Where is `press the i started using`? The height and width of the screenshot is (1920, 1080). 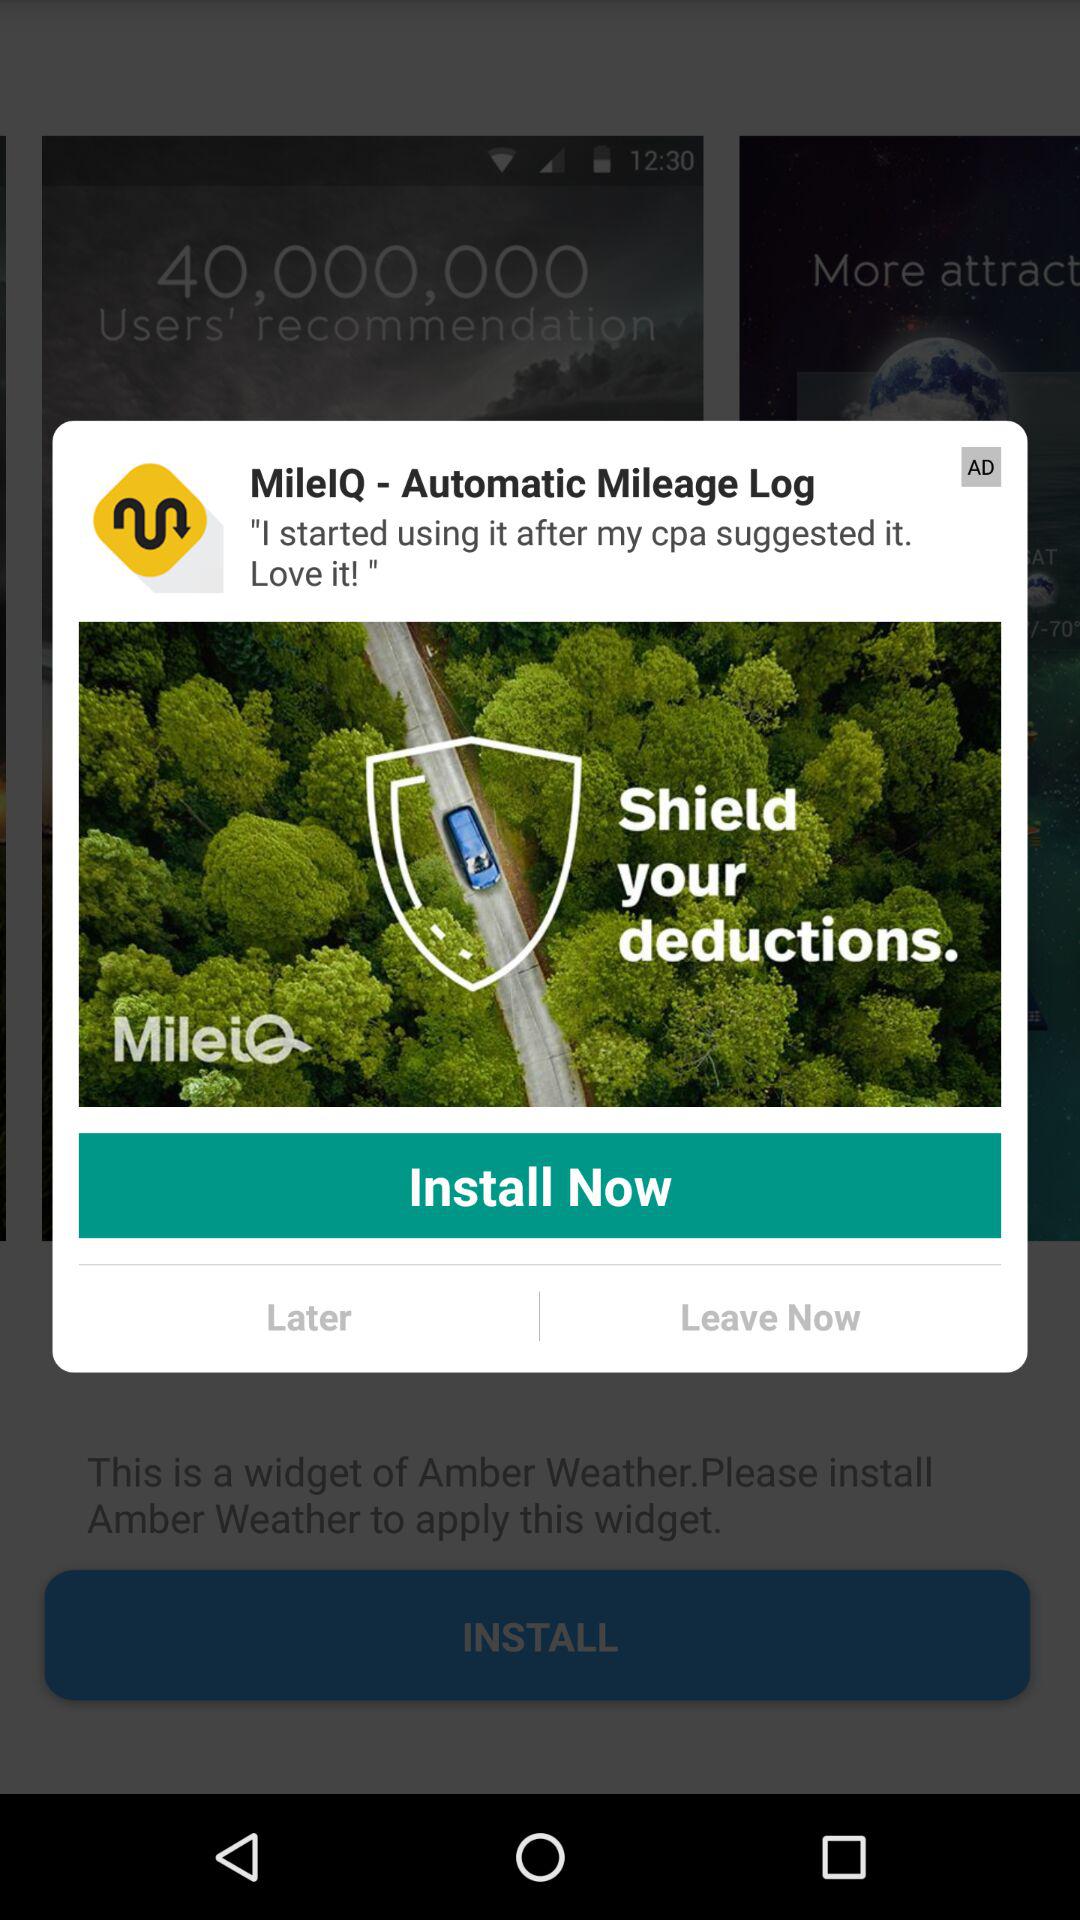
press the i started using is located at coordinates (612, 552).